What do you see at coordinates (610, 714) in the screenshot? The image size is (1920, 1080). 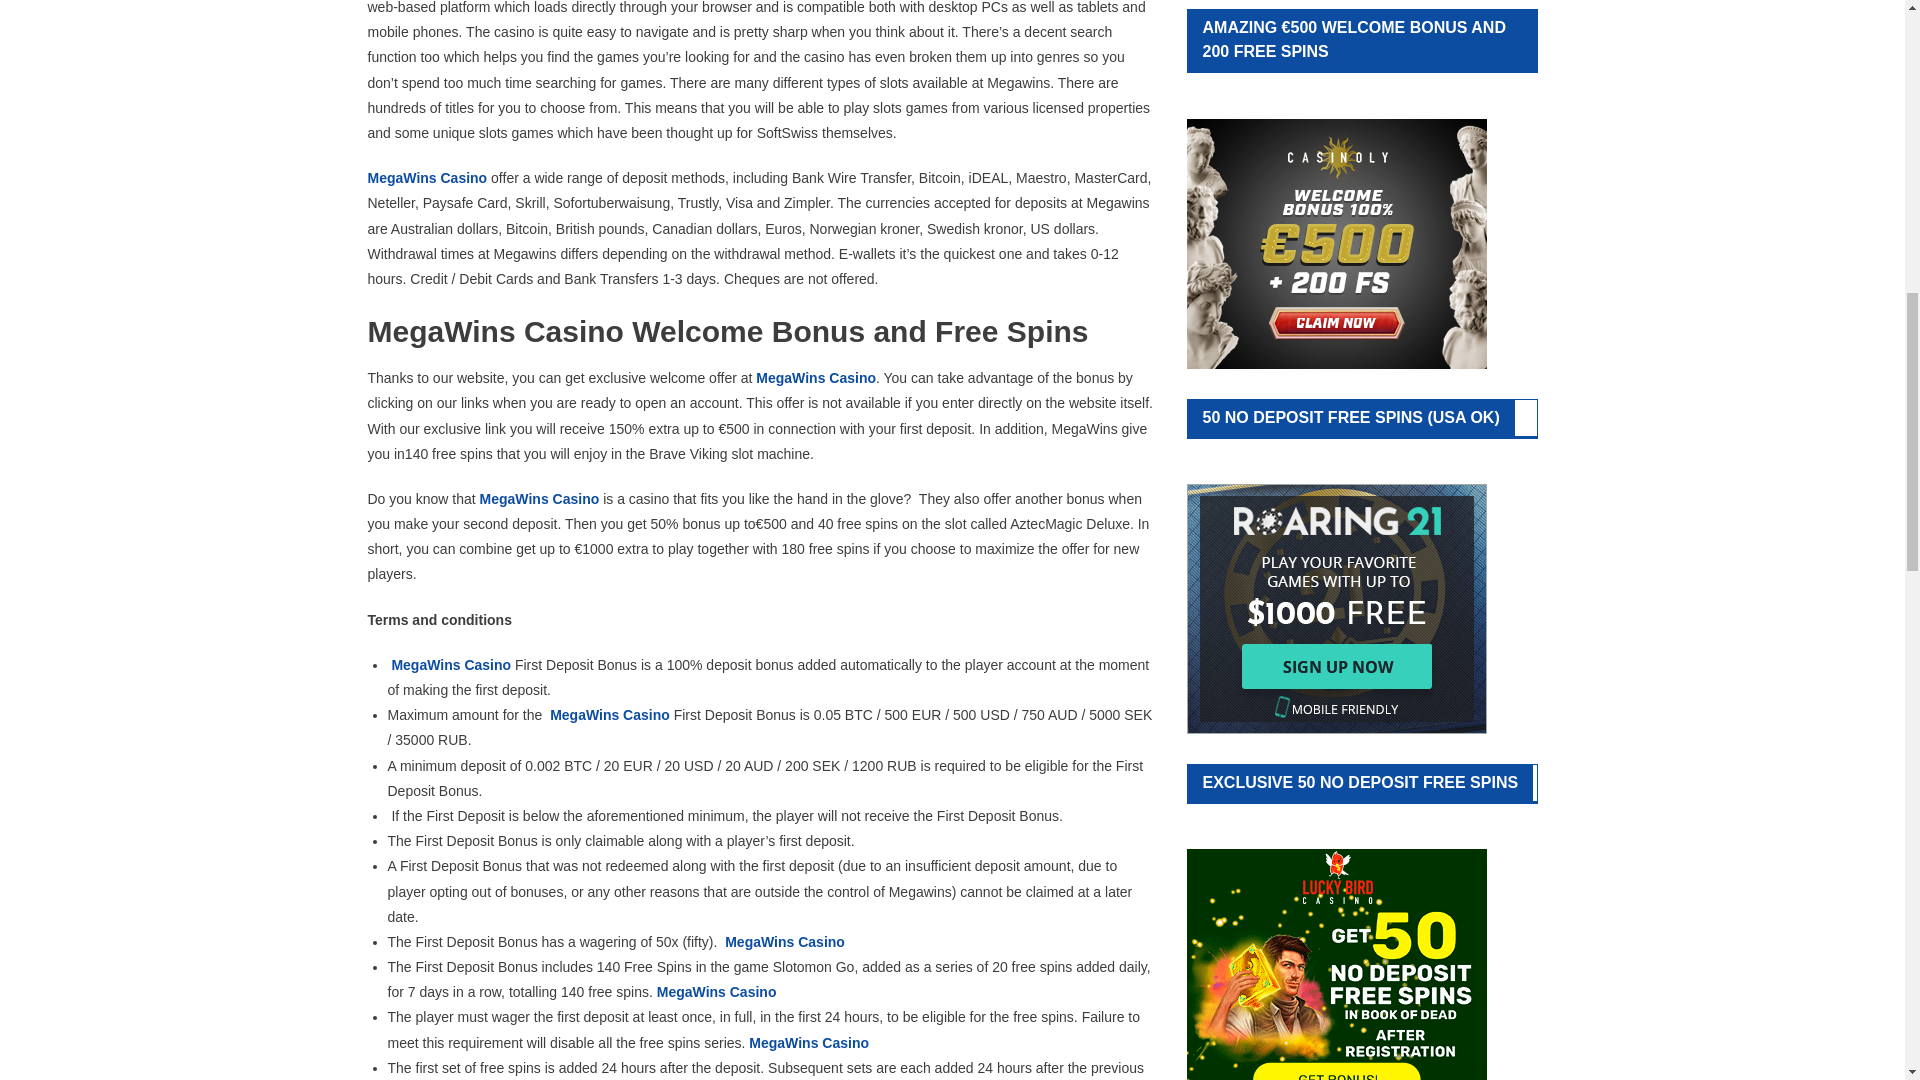 I see `MegaWins Casino` at bounding box center [610, 714].